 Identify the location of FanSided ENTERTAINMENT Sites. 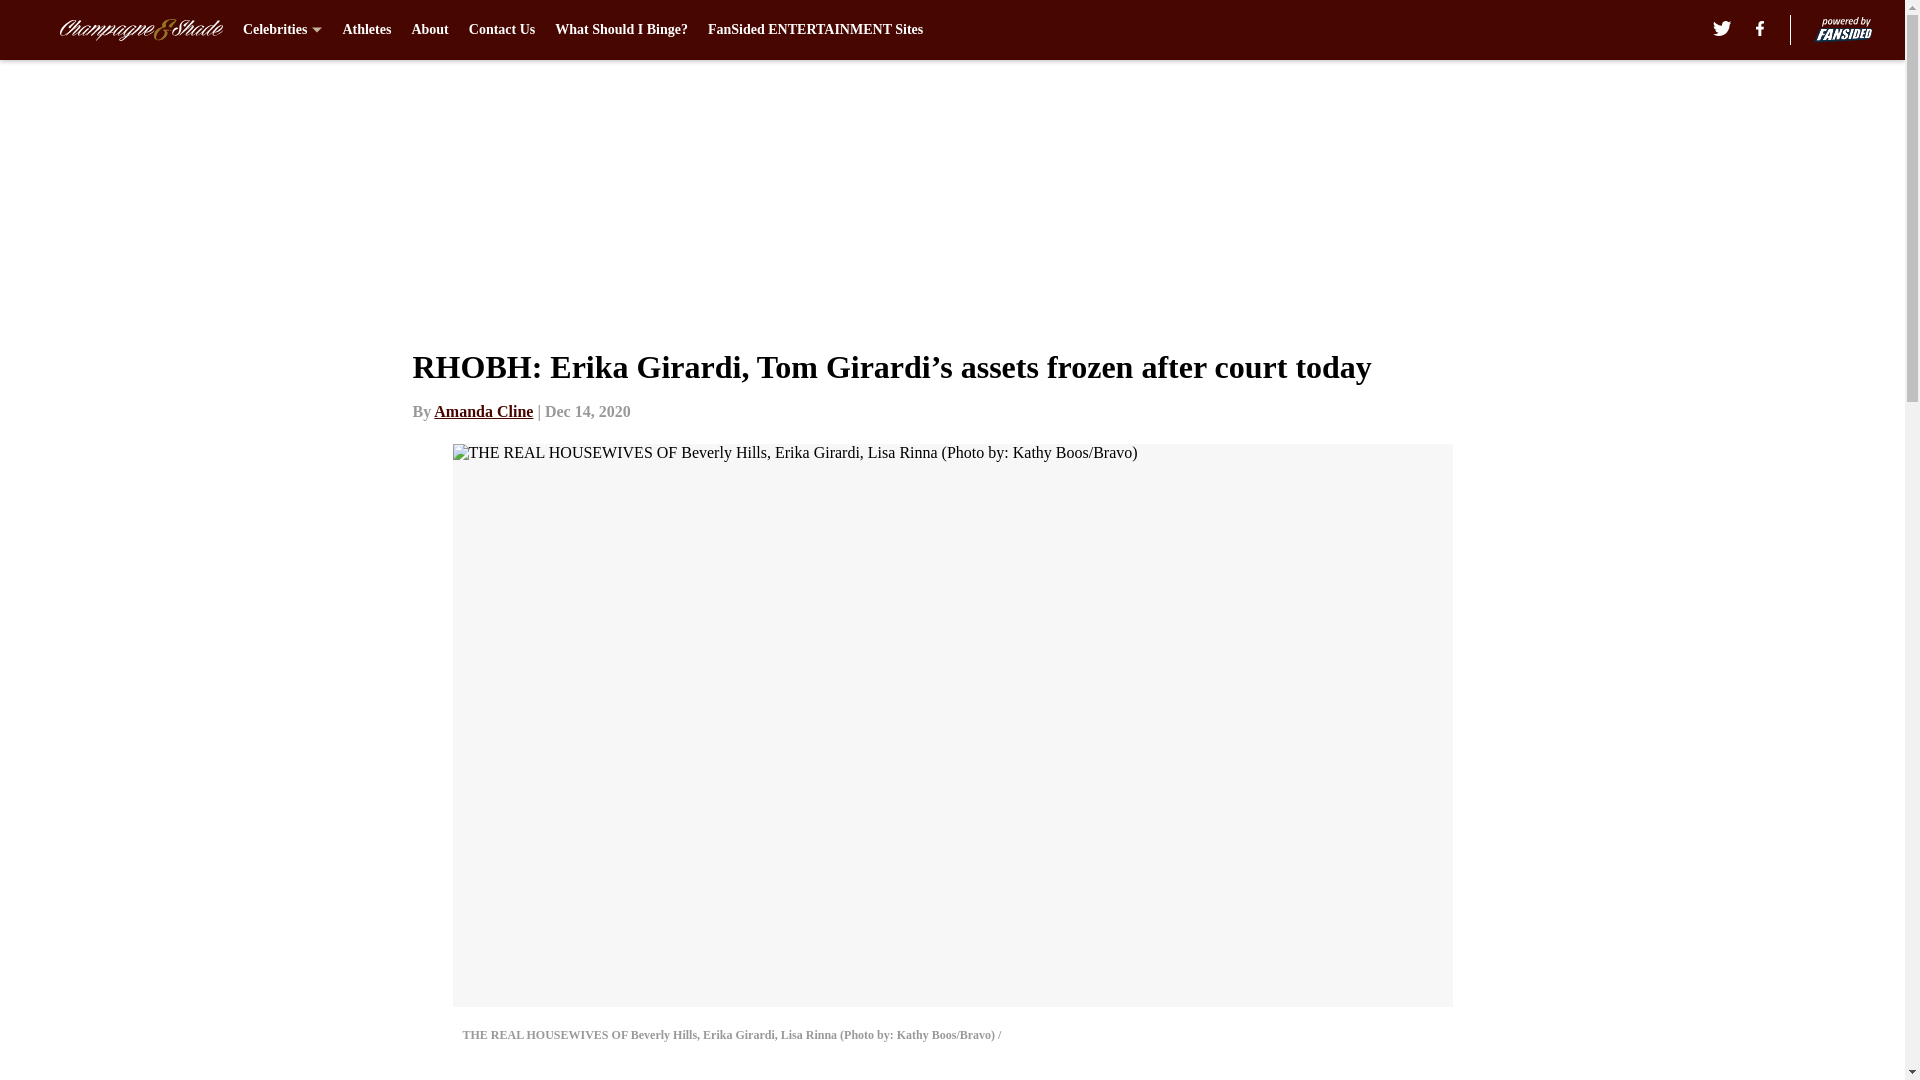
(816, 30).